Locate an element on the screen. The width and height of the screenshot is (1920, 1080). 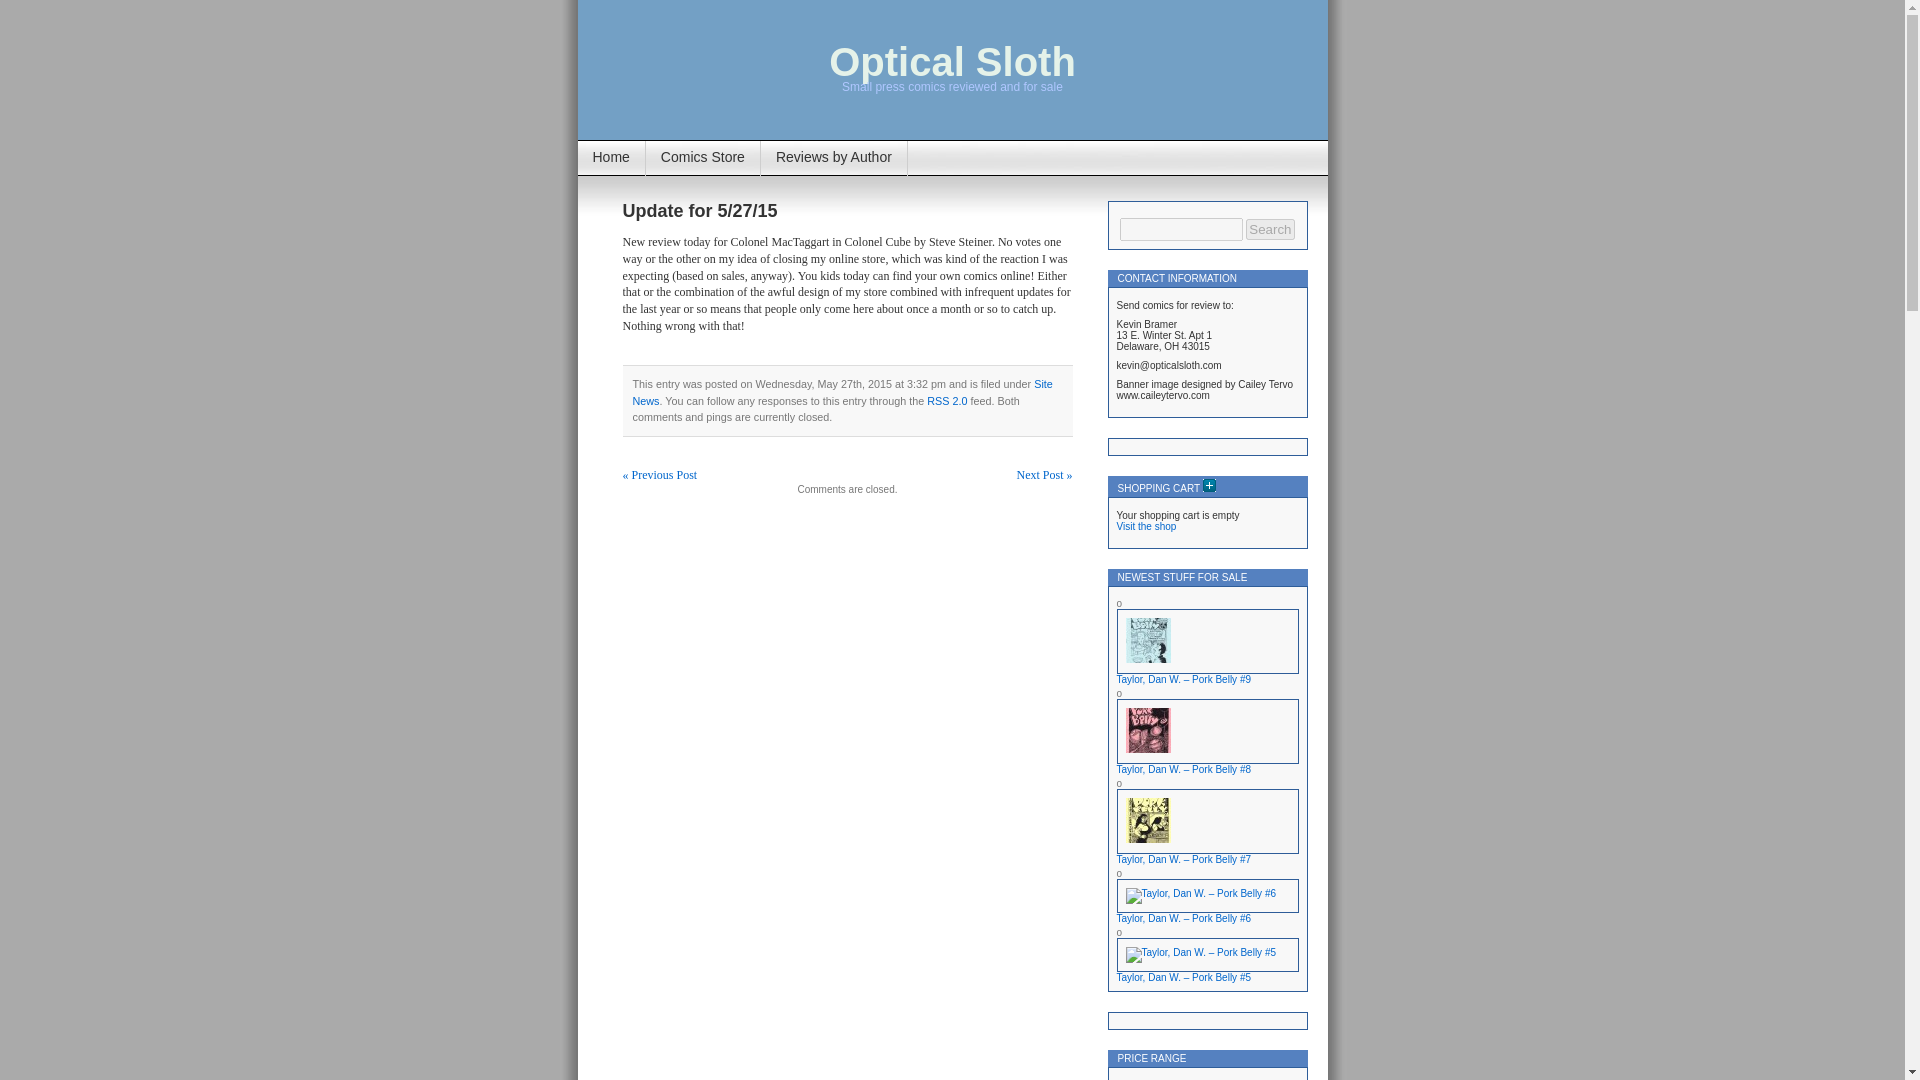
Comics Store is located at coordinates (702, 158).